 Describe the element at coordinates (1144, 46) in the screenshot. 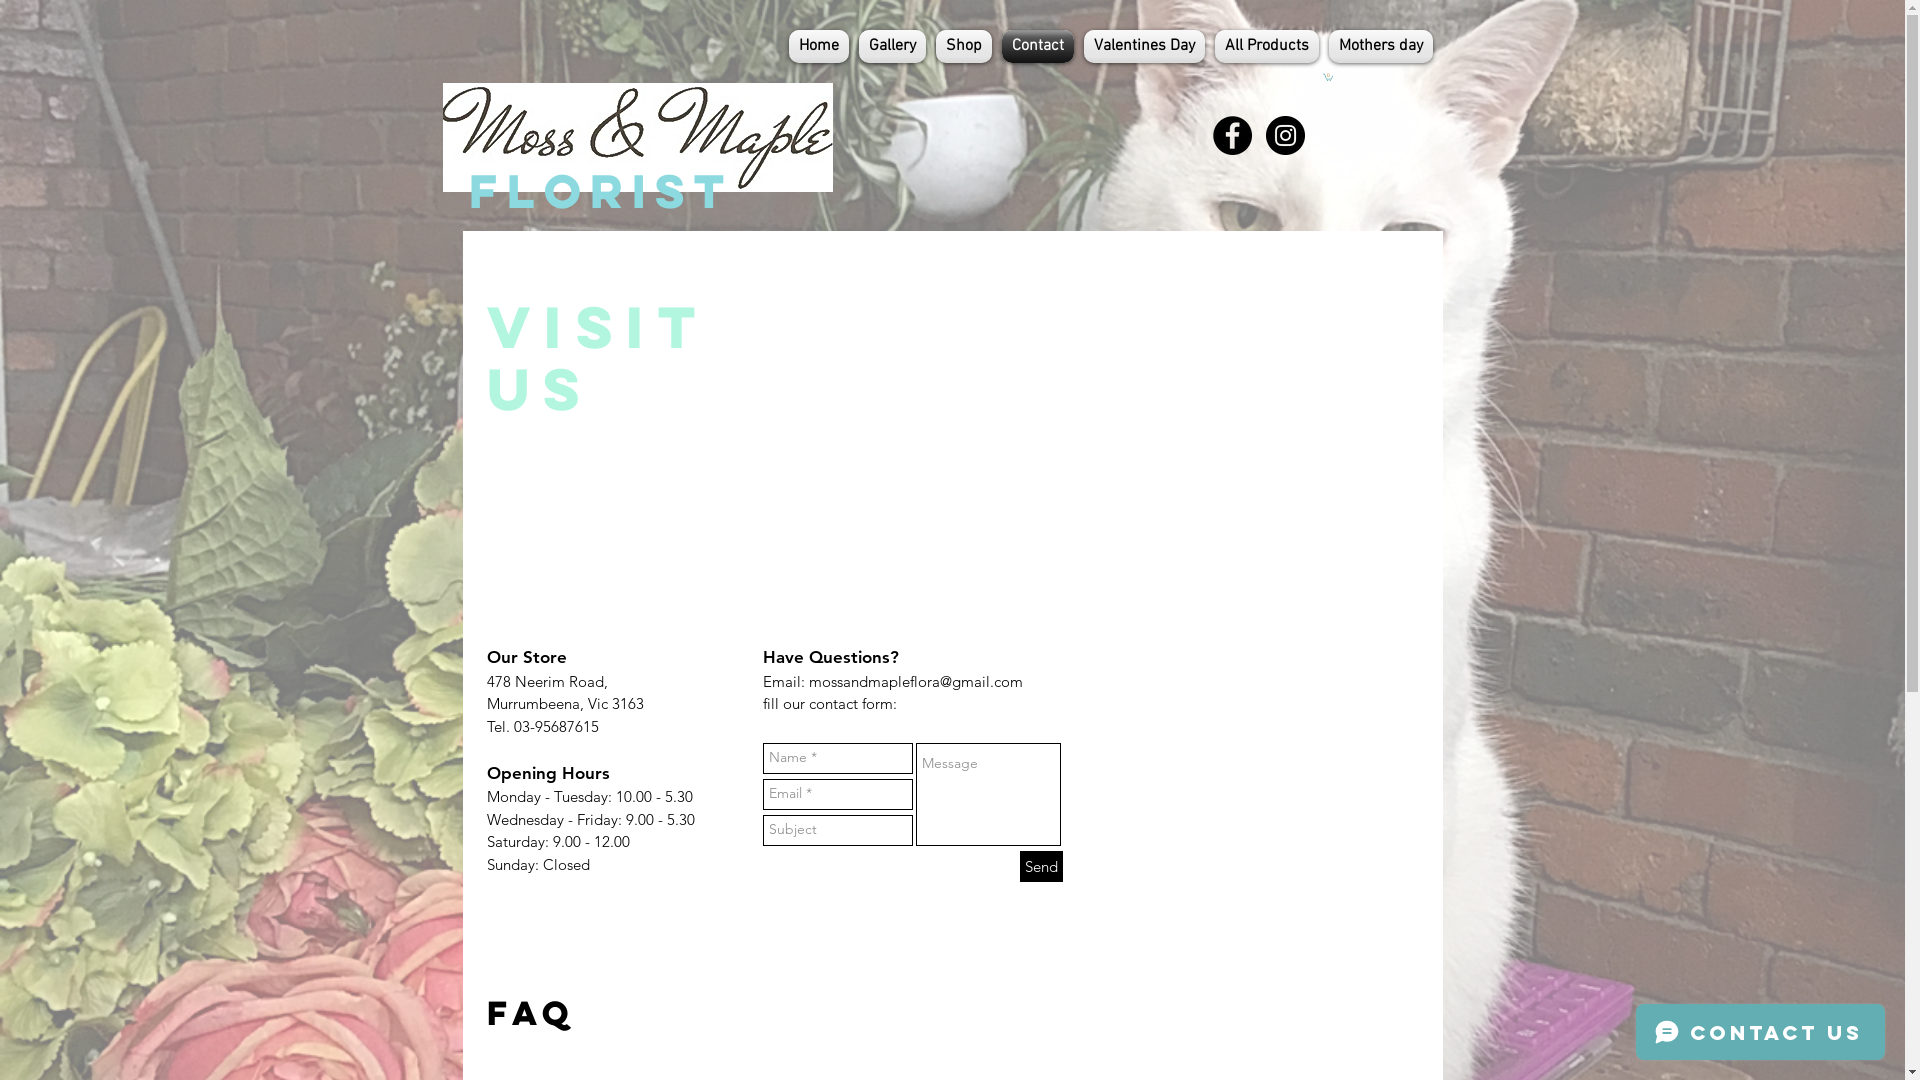

I see `Valentines Day` at that location.